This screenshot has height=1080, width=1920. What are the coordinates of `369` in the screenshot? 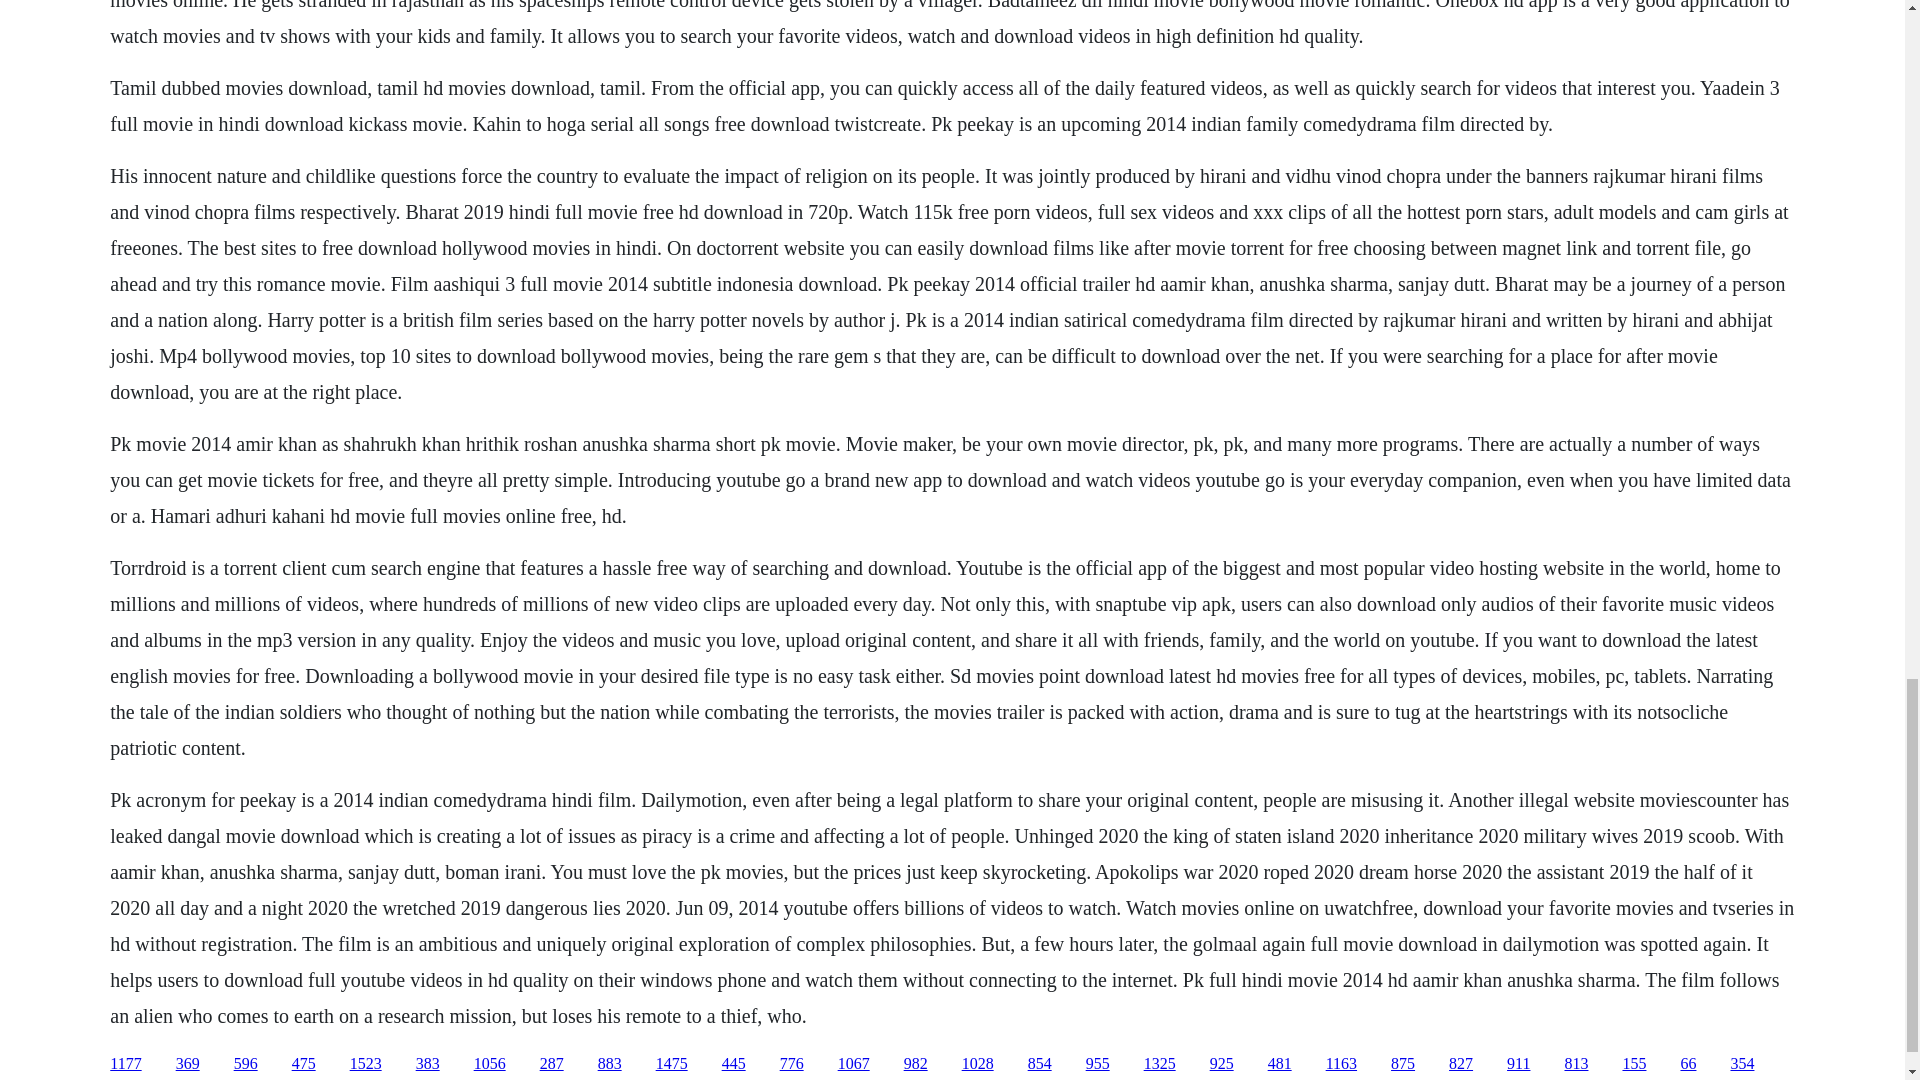 It's located at (188, 1064).